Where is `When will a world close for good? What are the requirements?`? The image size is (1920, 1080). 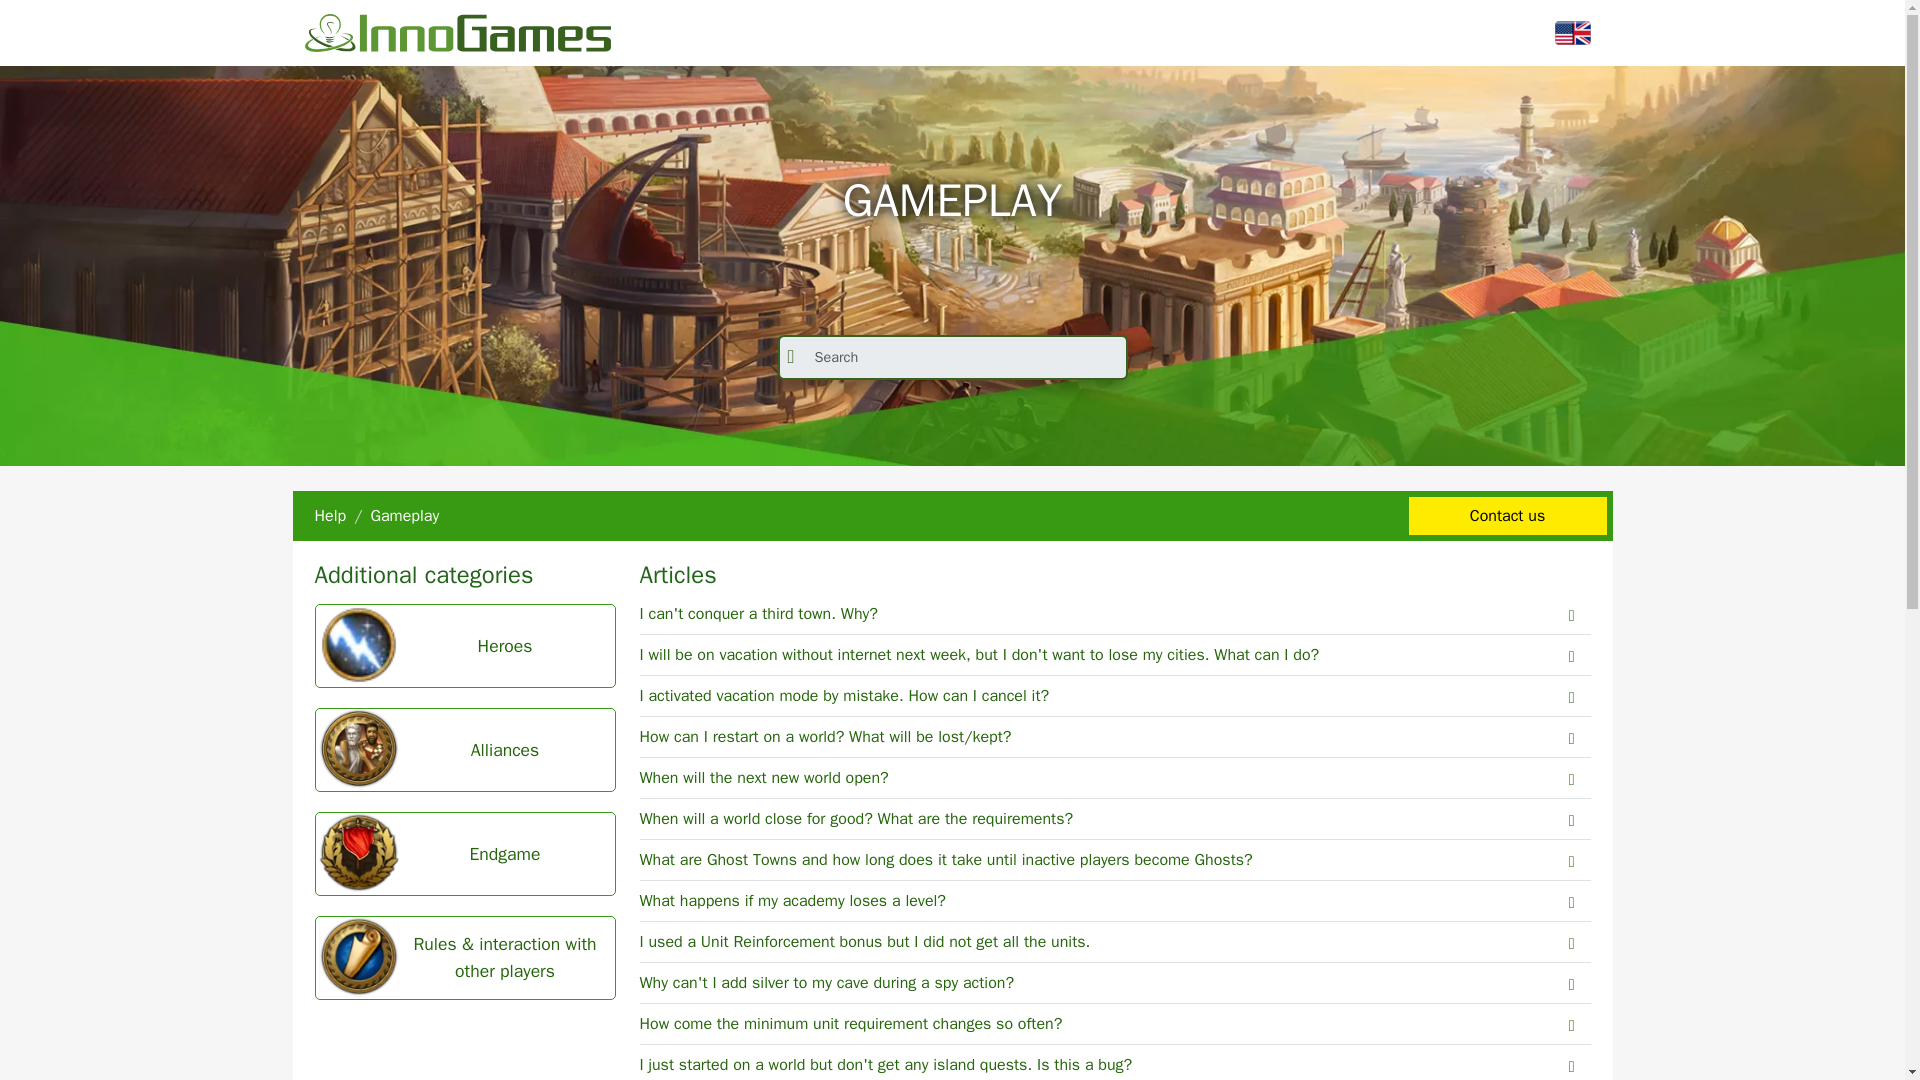 When will a world close for good? What are the requirements? is located at coordinates (1115, 820).